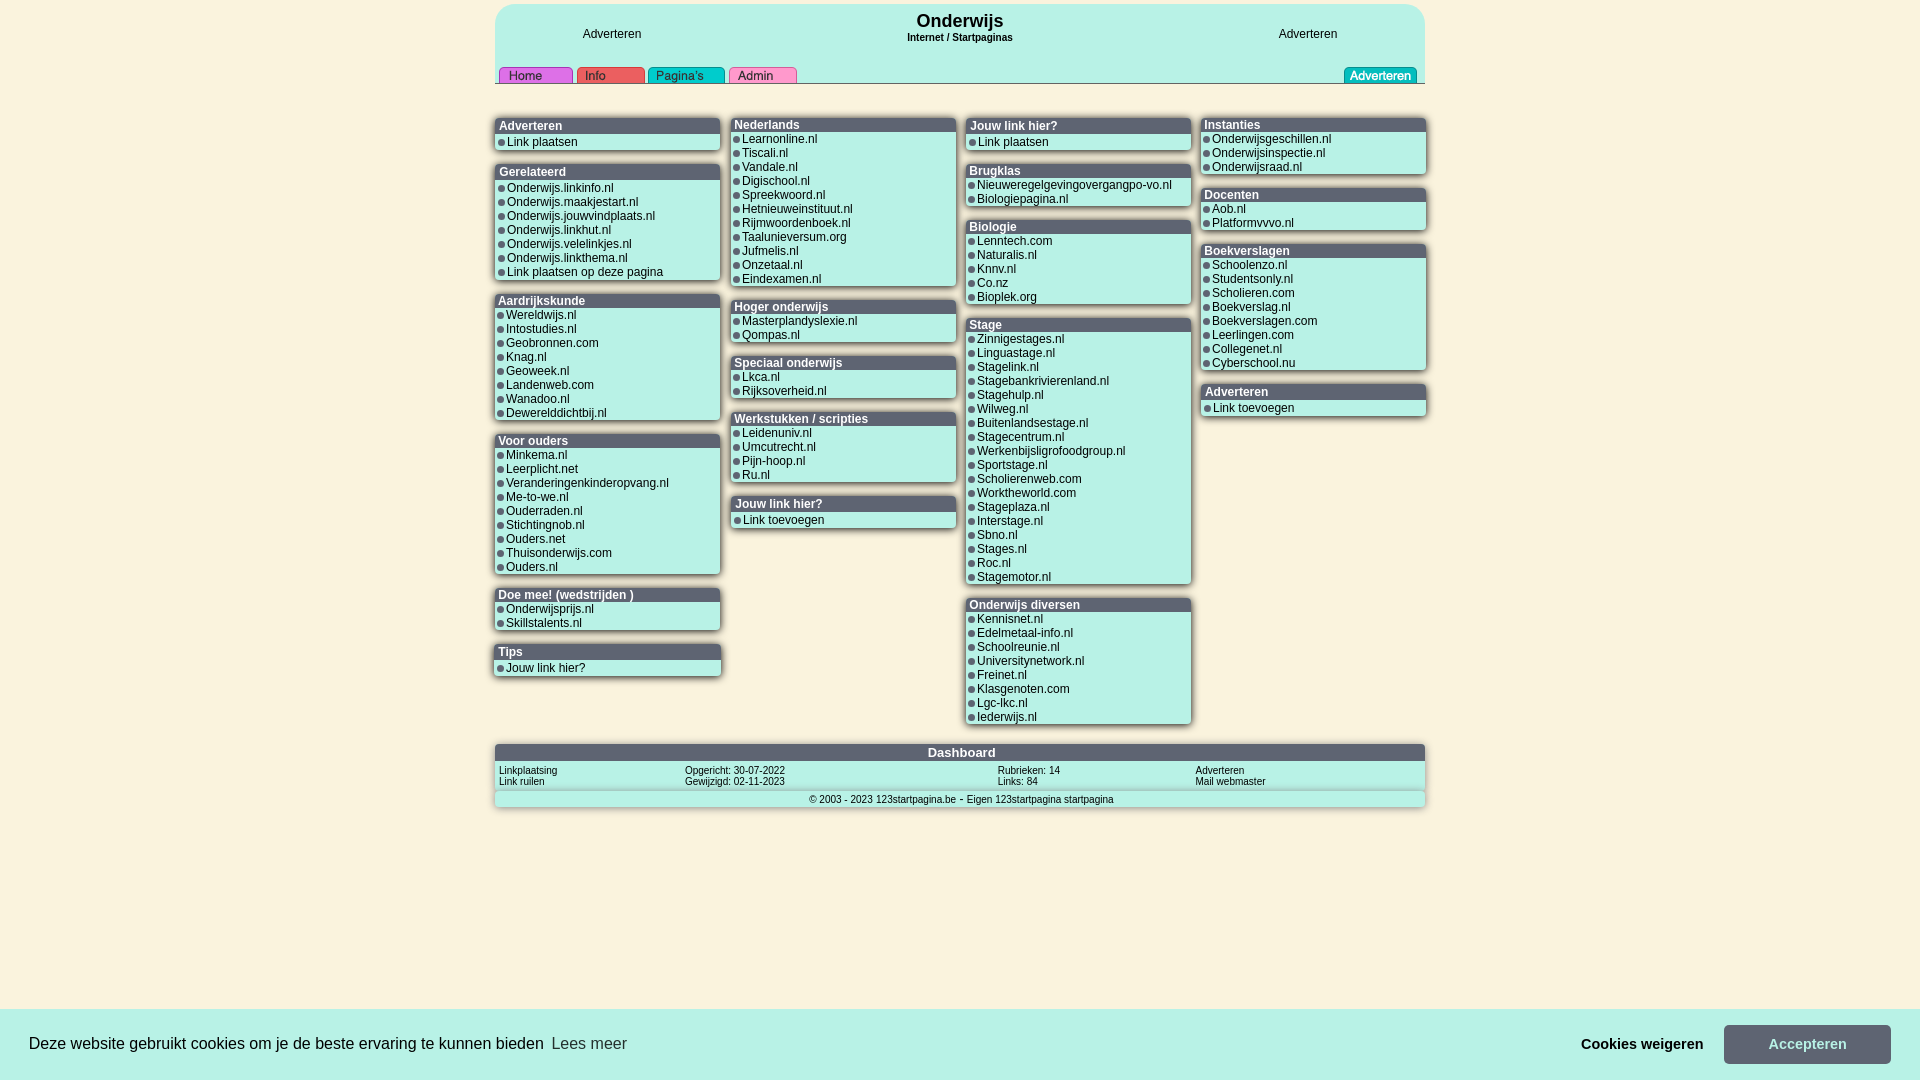 The width and height of the screenshot is (1920, 1080). I want to click on Linkplaatsing, so click(528, 770).